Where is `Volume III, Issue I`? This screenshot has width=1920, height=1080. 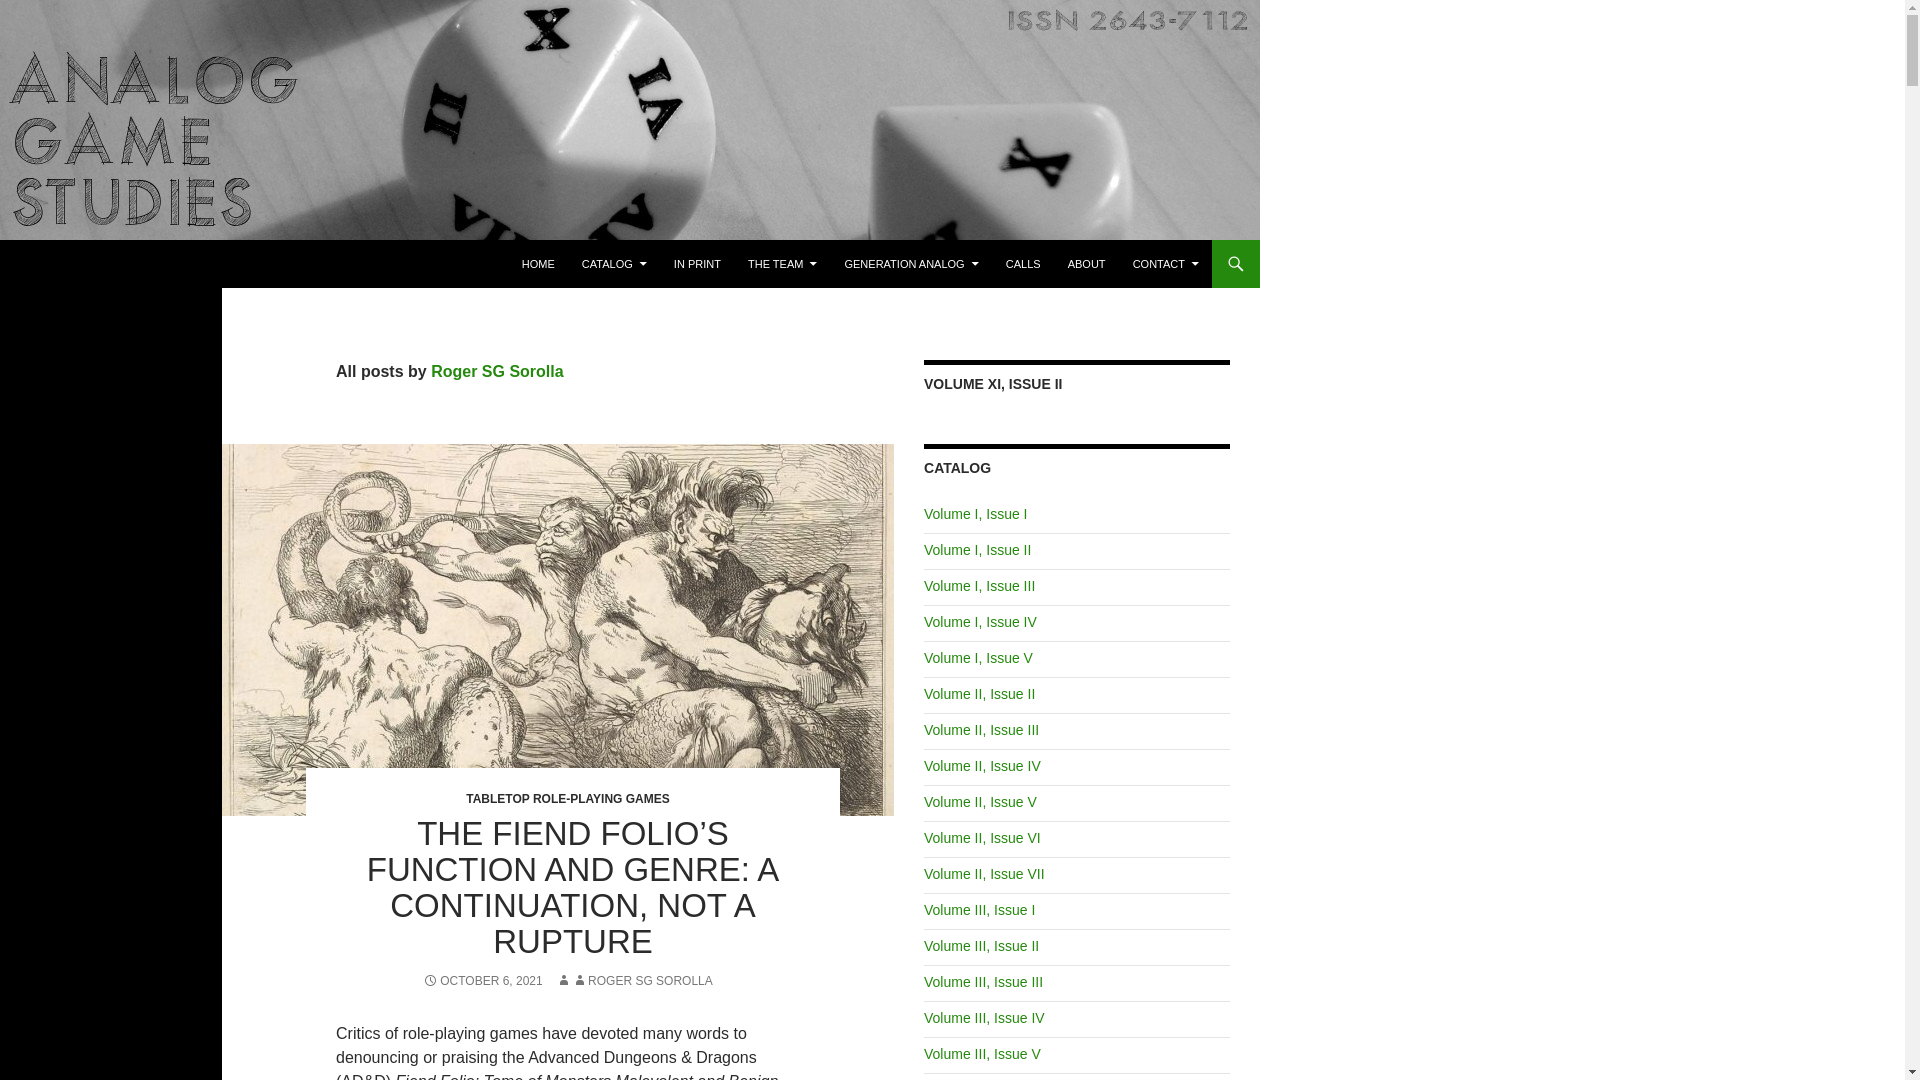 Volume III, Issue I is located at coordinates (978, 910).